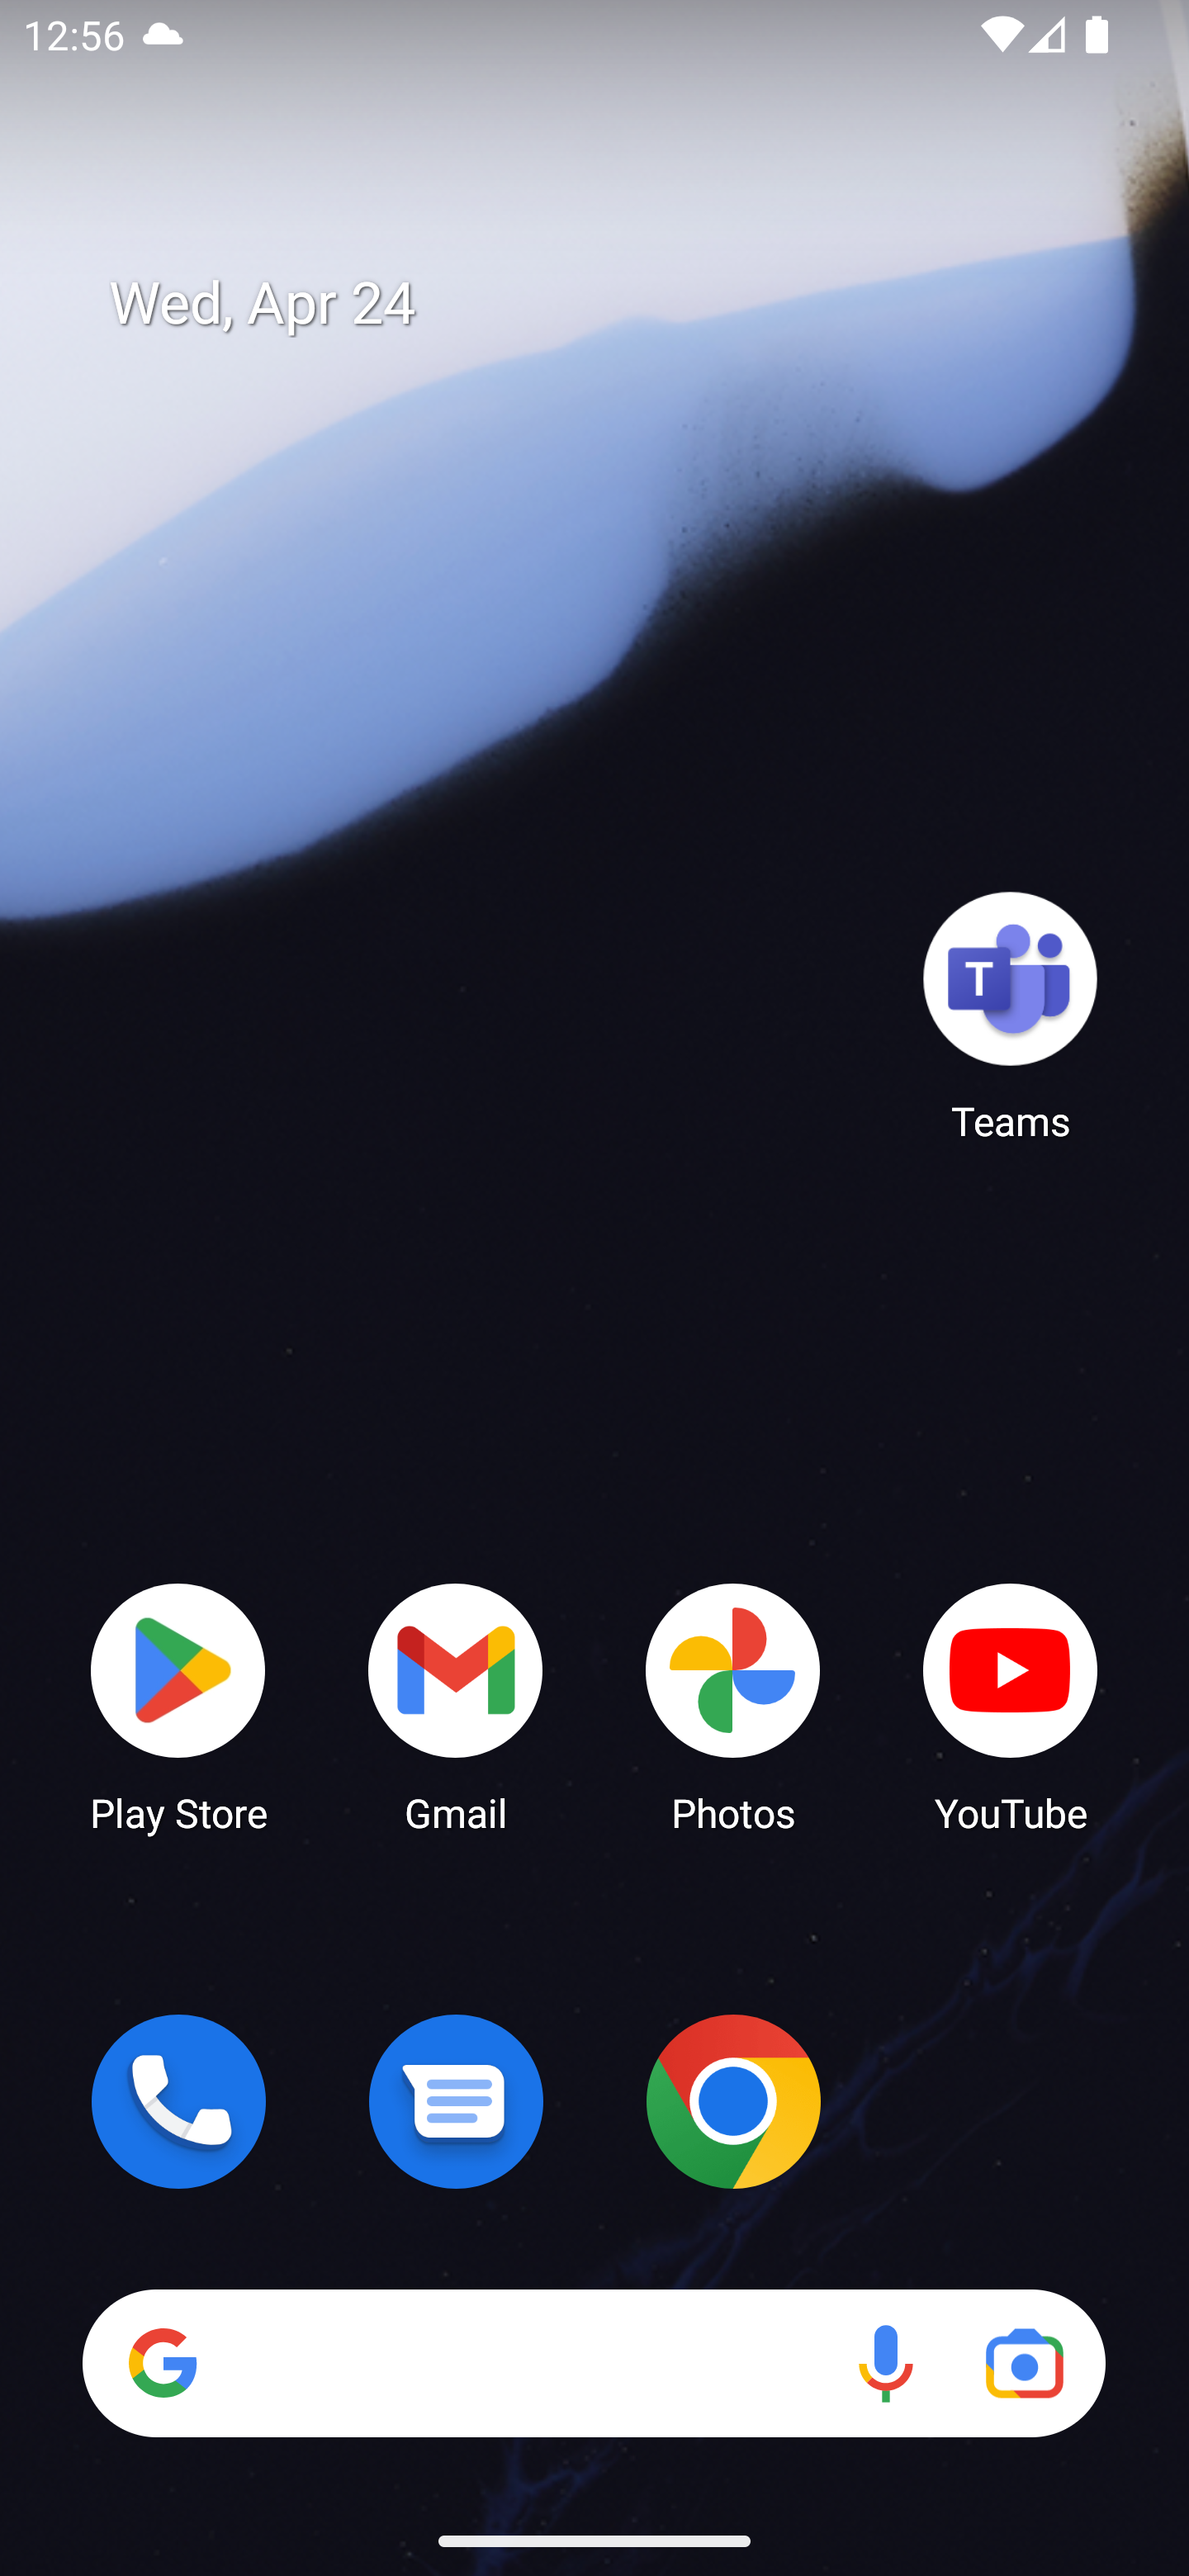 The height and width of the screenshot is (2576, 1189). Describe the element at coordinates (178, 1706) in the screenshot. I see `Play Store` at that location.